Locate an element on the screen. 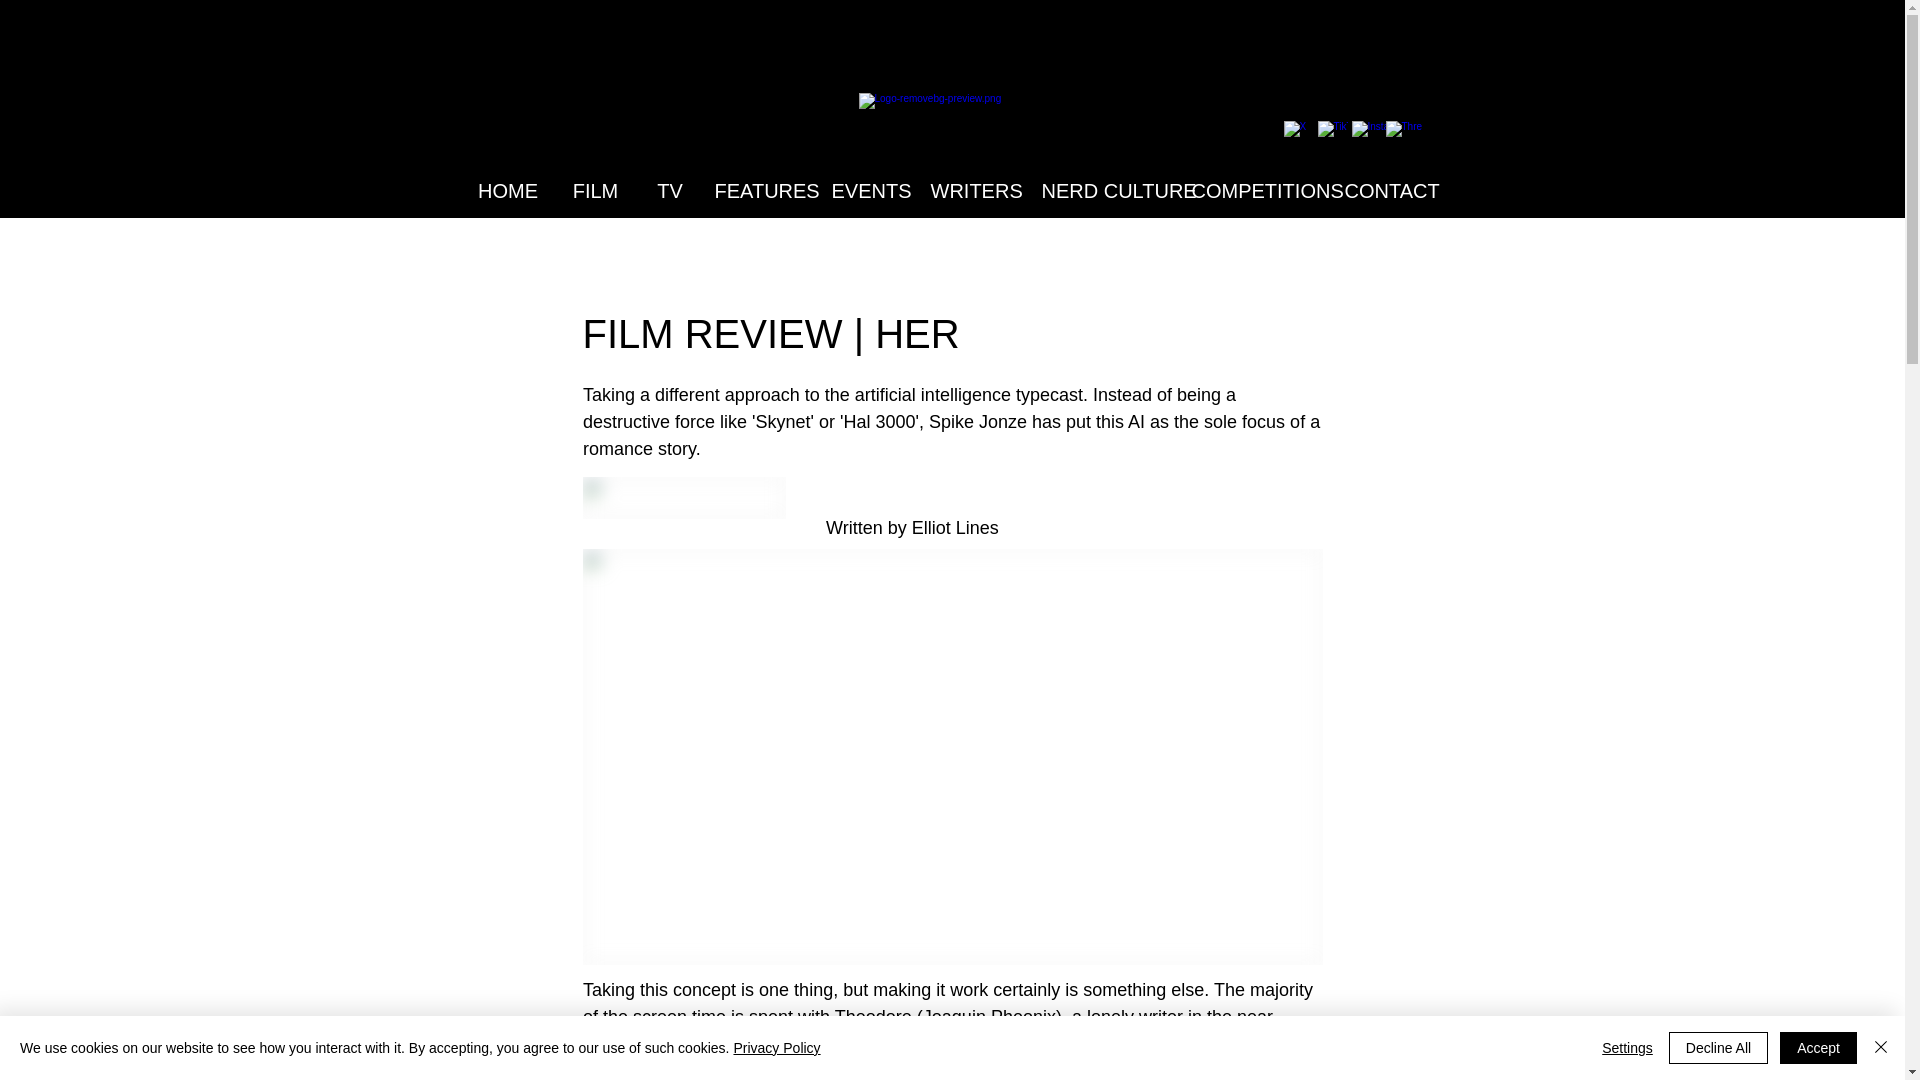 This screenshot has width=1920, height=1080. TV is located at coordinates (670, 191).